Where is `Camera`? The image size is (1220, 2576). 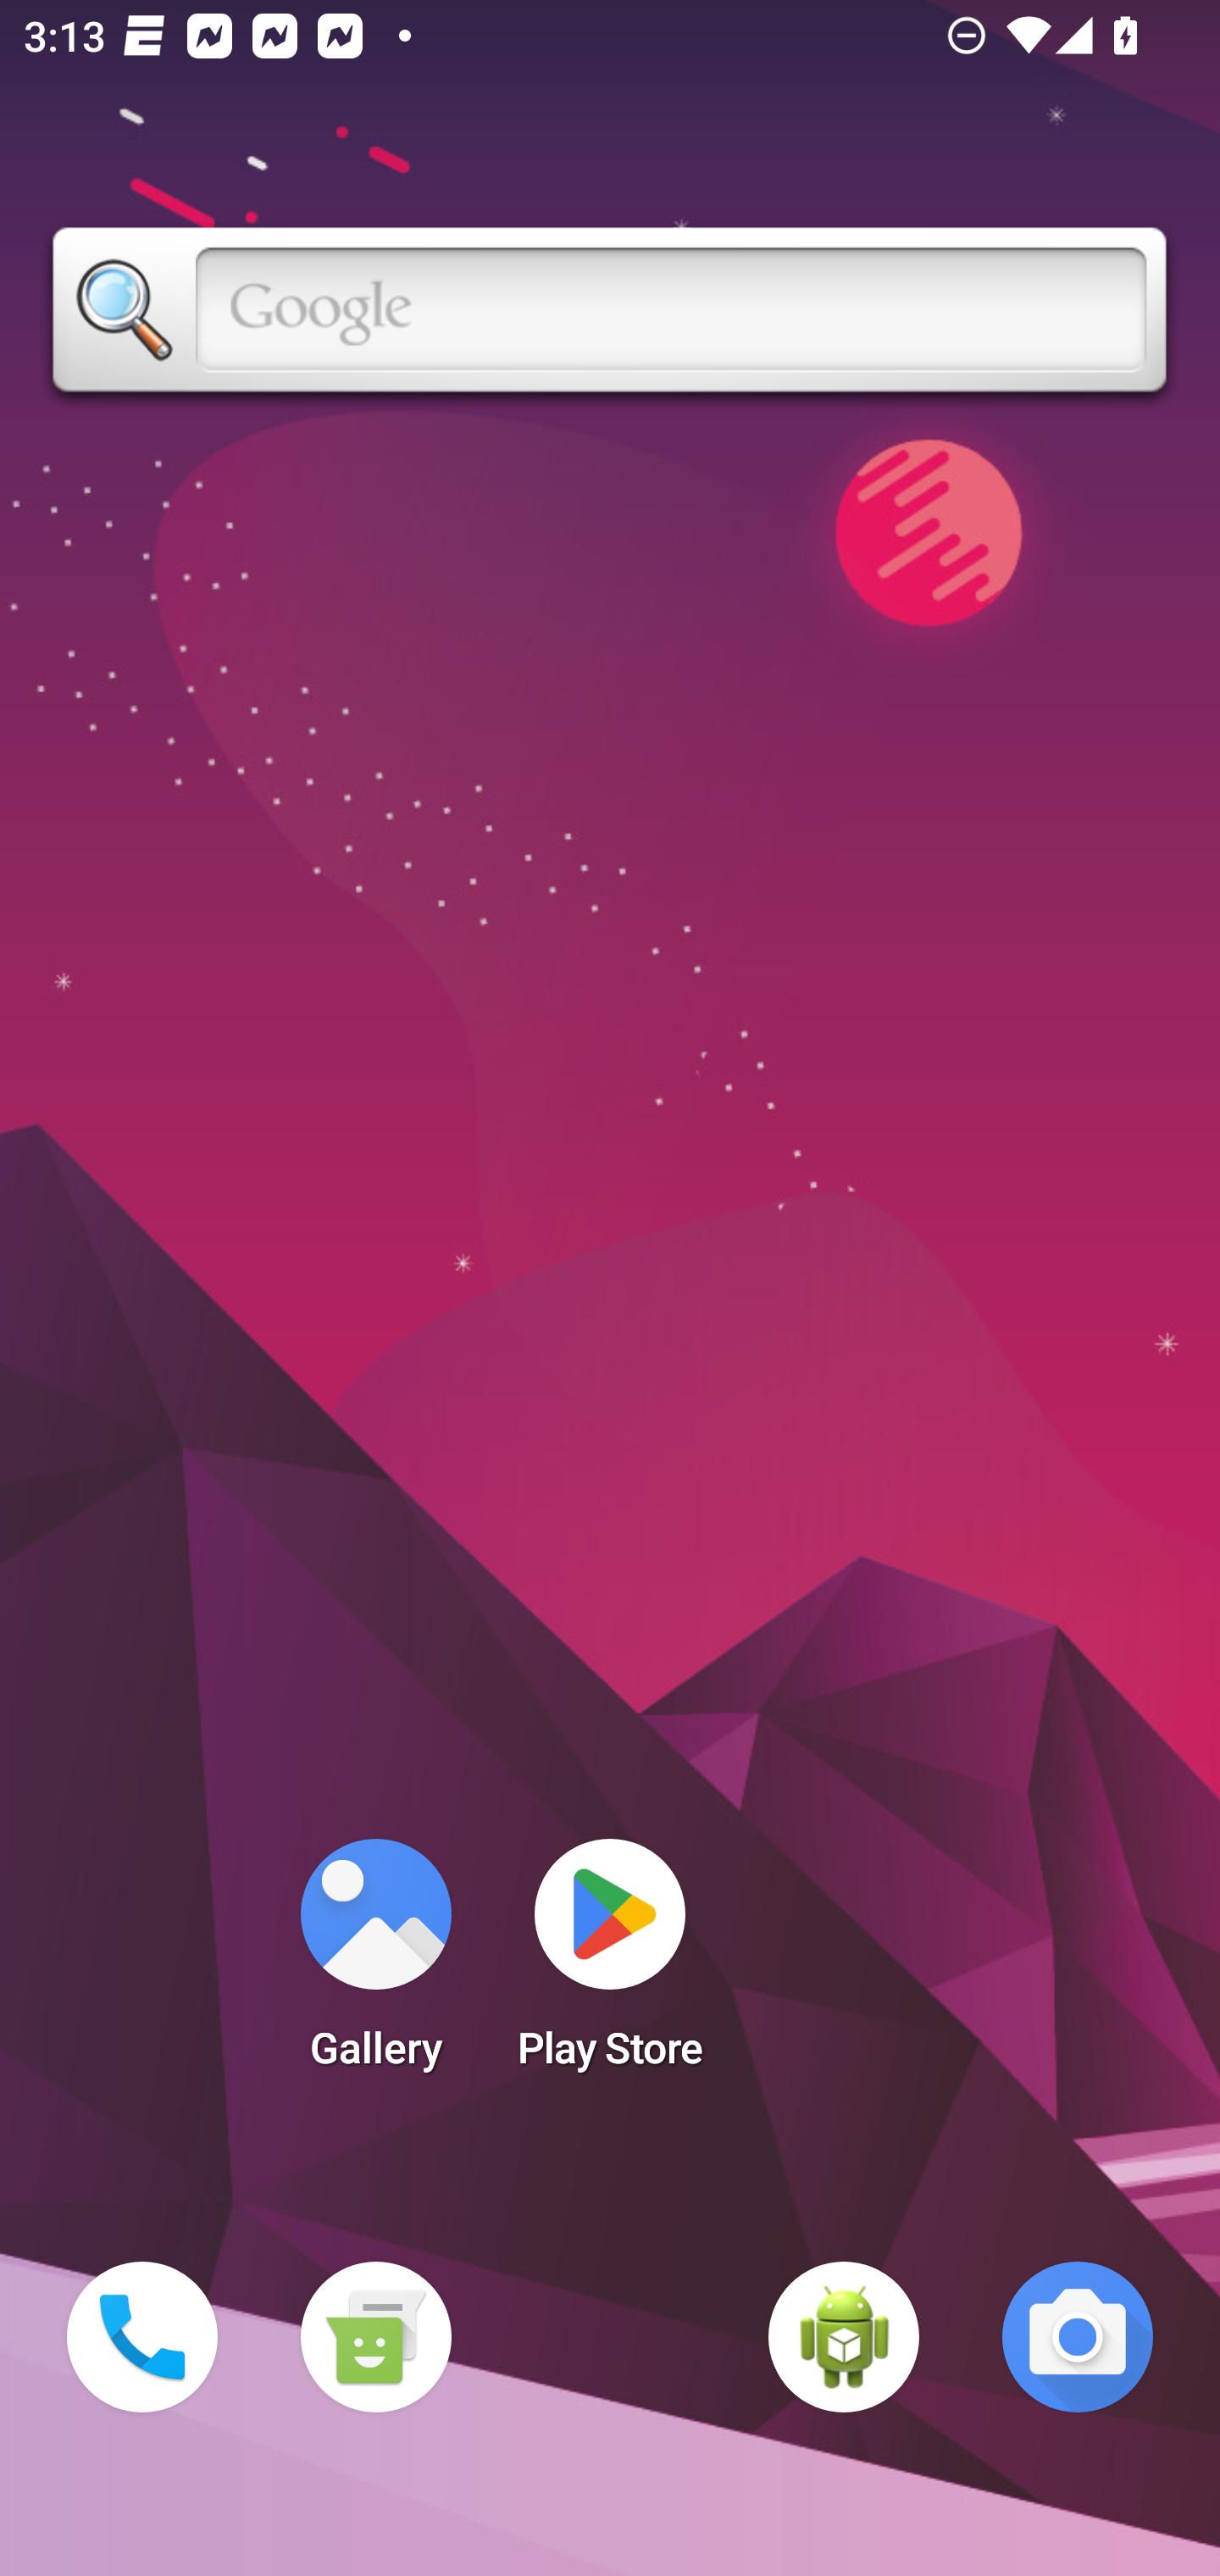 Camera is located at coordinates (1078, 2337).